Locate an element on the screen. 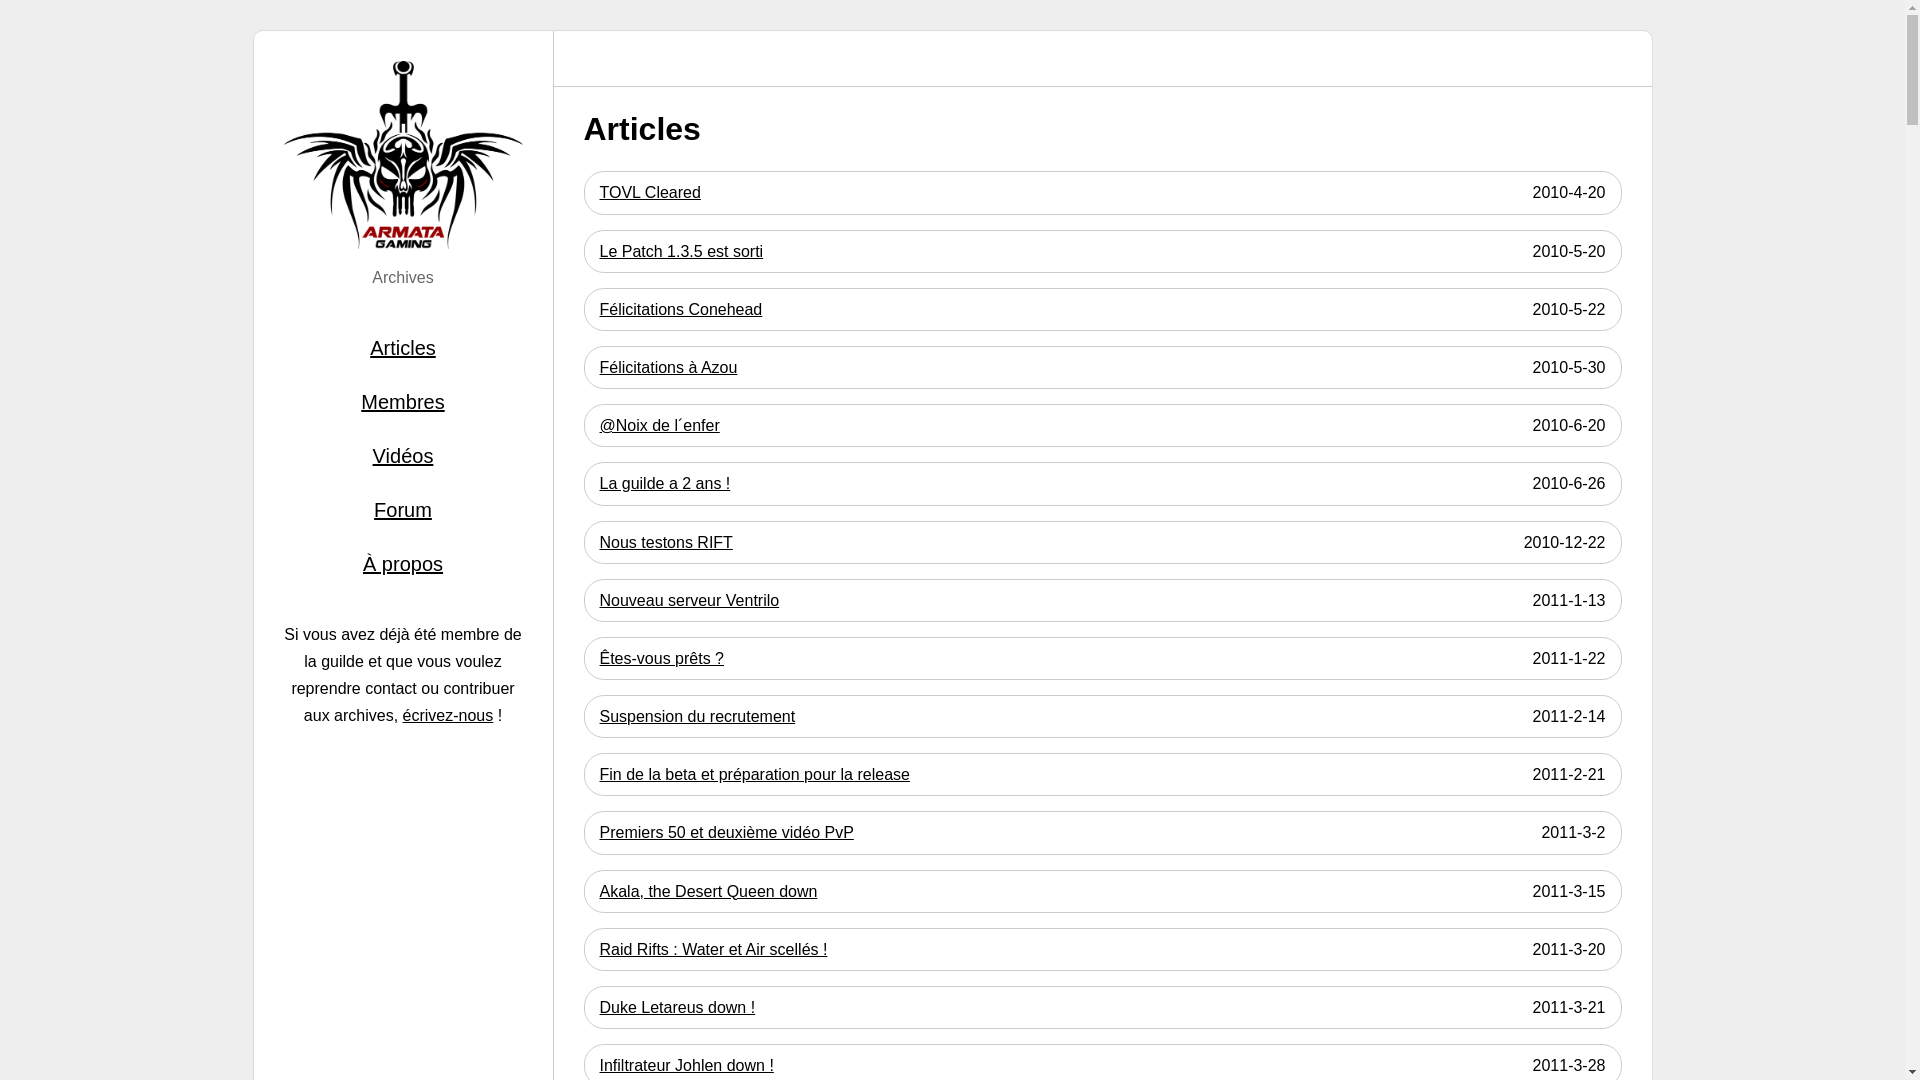 This screenshot has width=1920, height=1080. Infiltrateur Johlen down ! is located at coordinates (687, 1066).